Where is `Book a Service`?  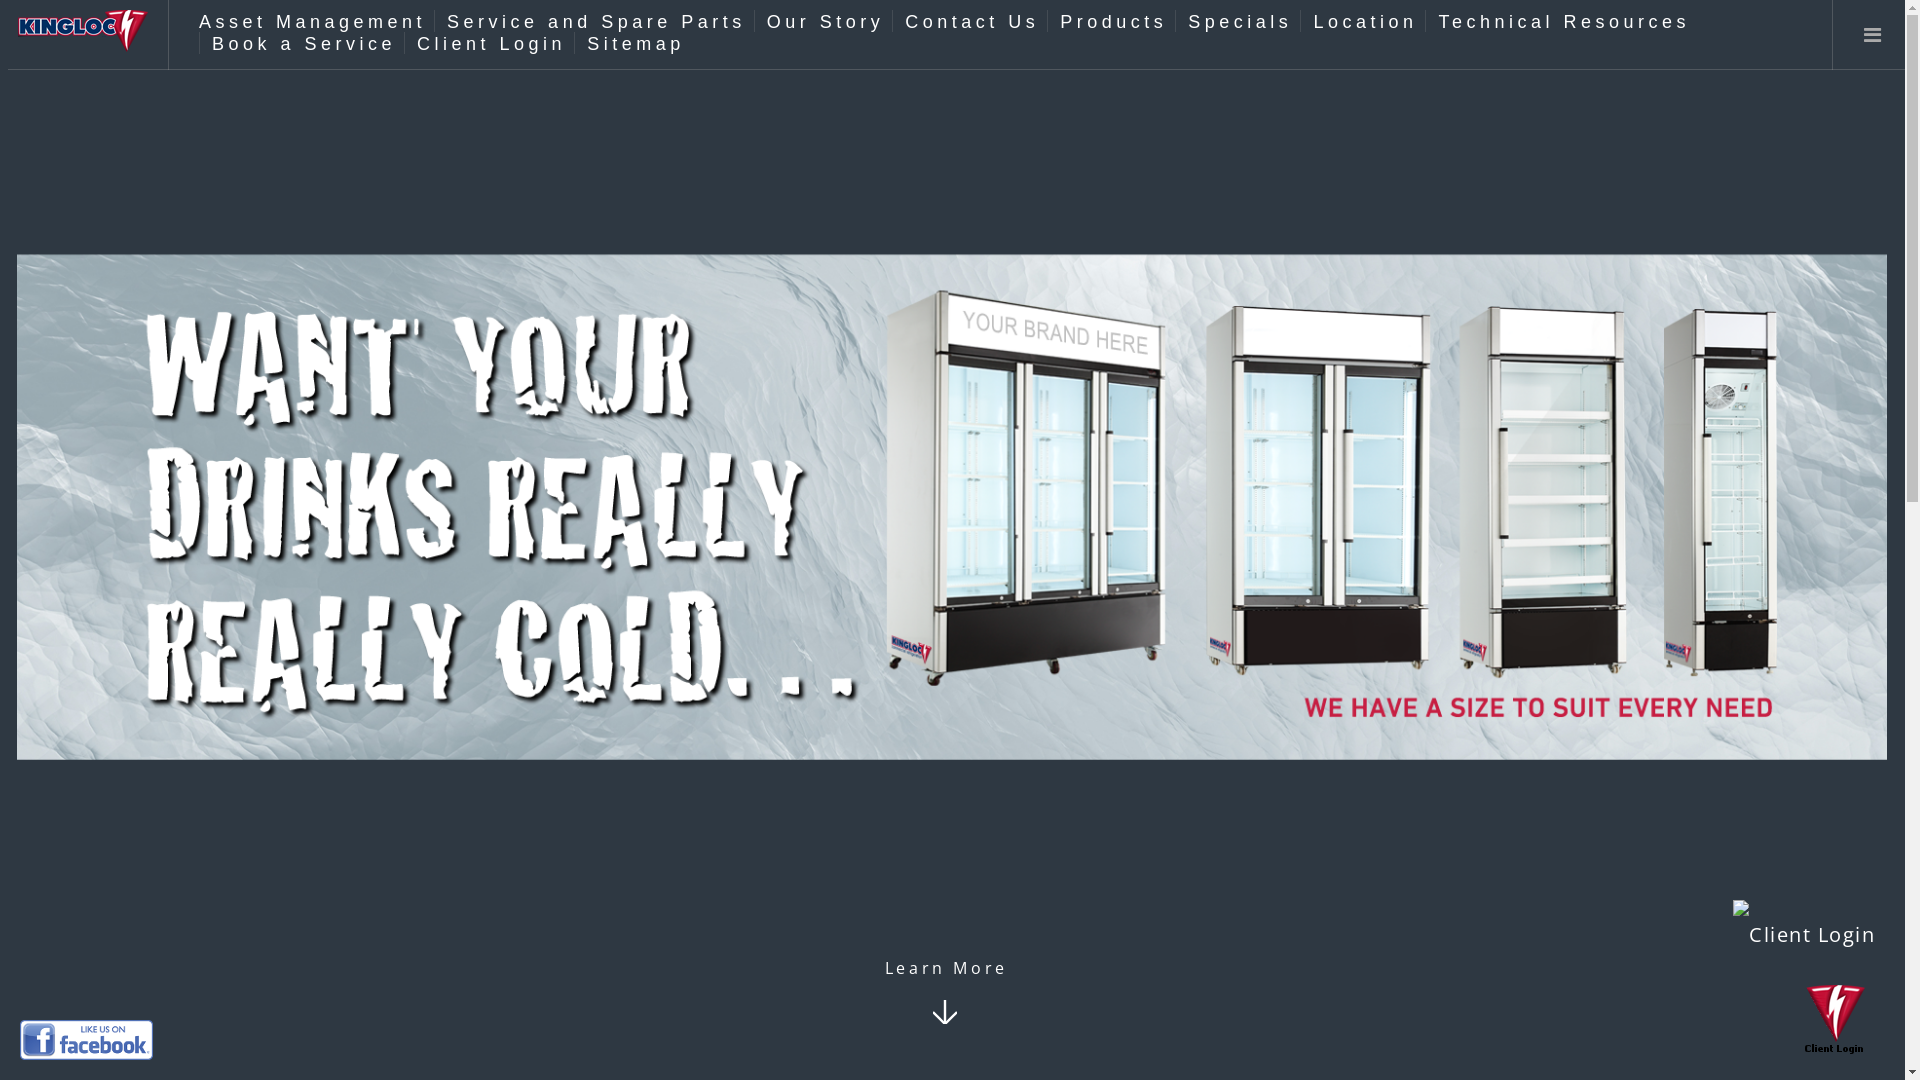
Book a Service is located at coordinates (304, 44).